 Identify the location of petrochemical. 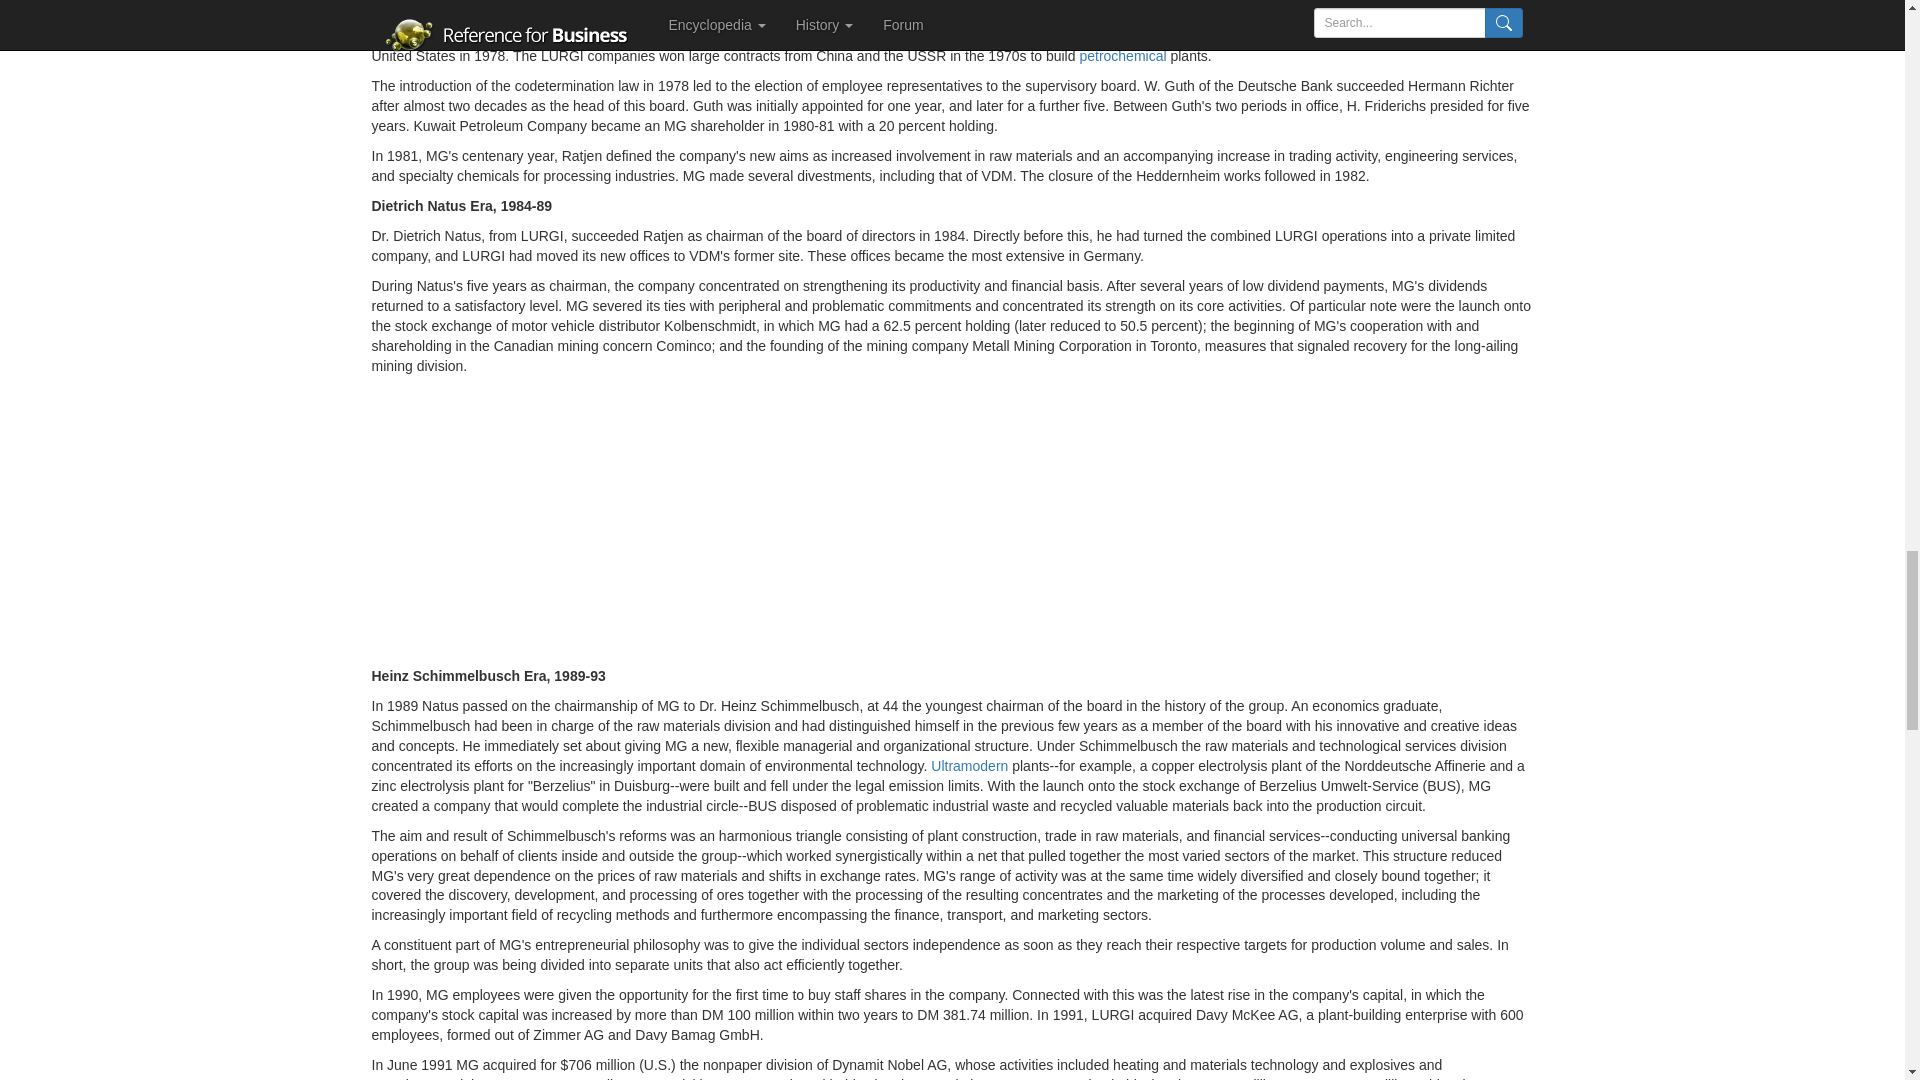
(1122, 55).